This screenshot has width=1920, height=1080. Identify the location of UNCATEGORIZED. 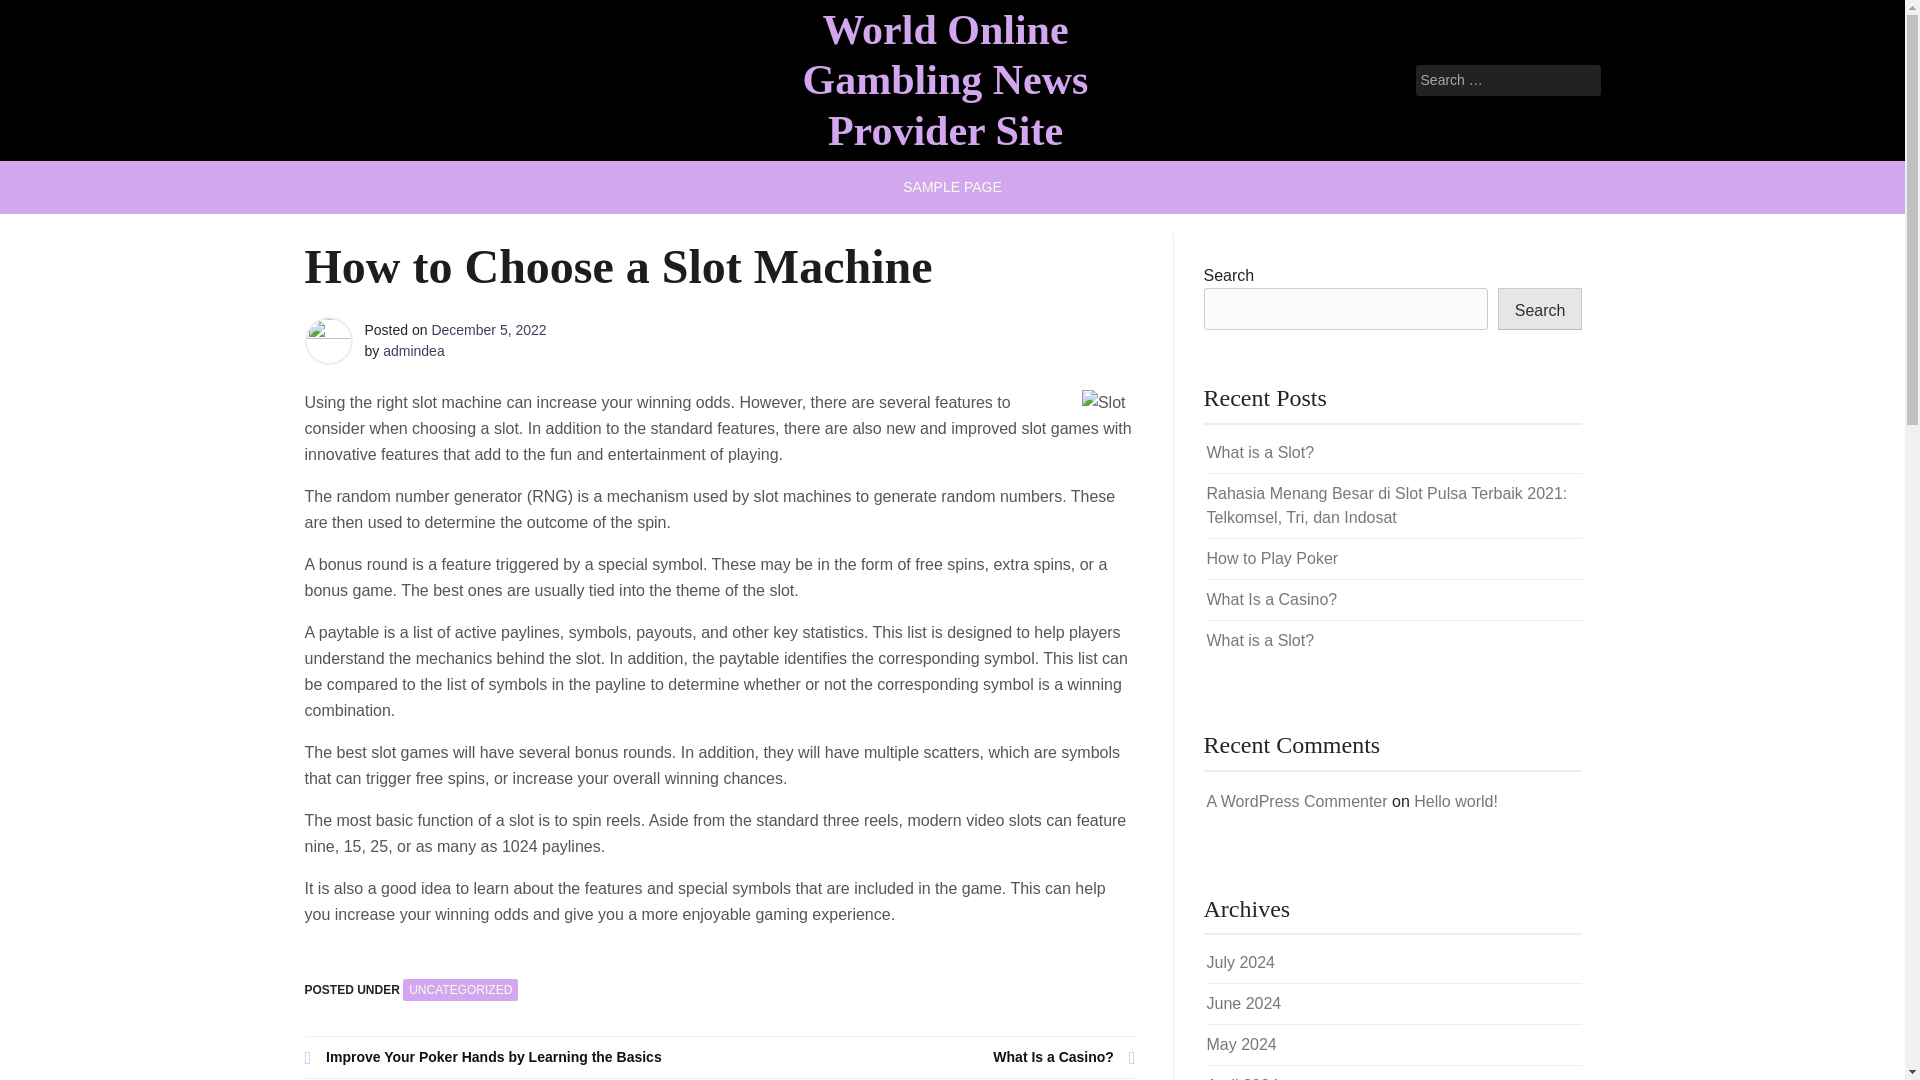
(460, 990).